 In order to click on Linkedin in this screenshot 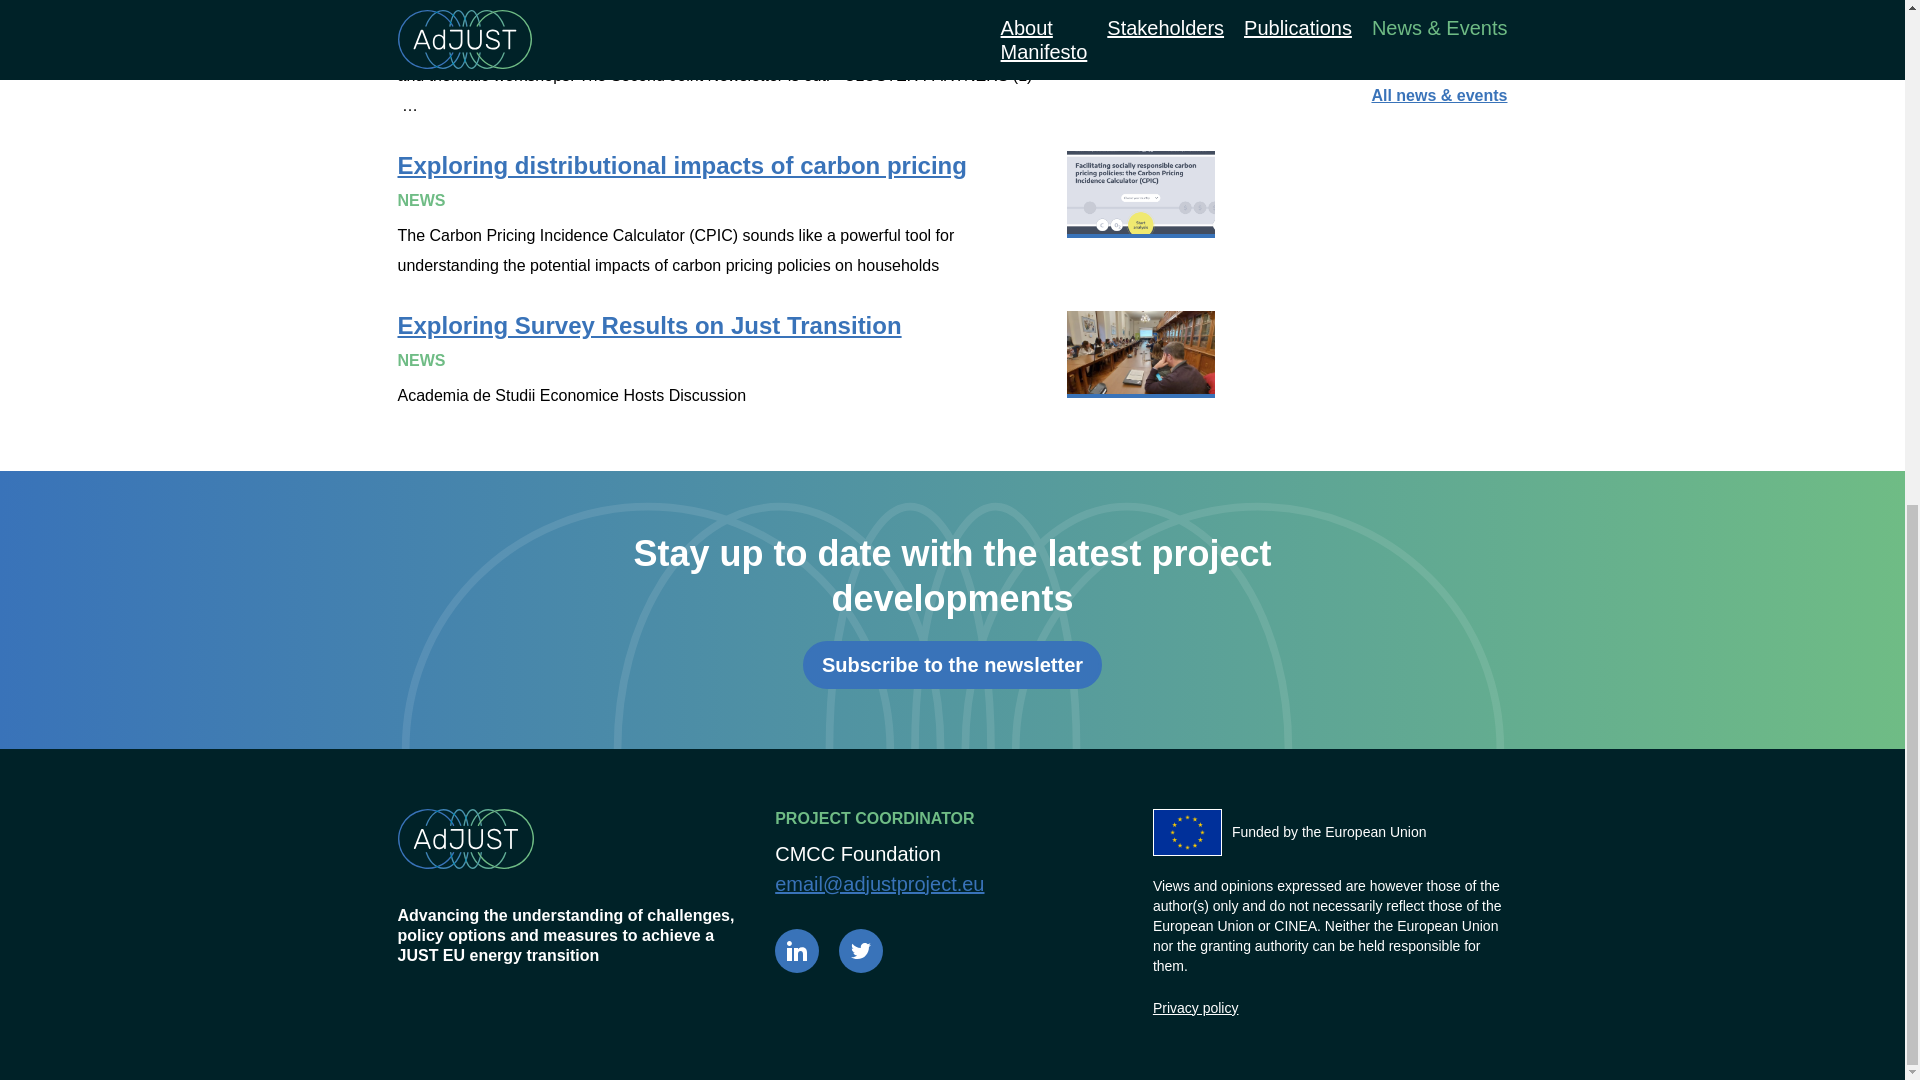, I will do `click(797, 950)`.